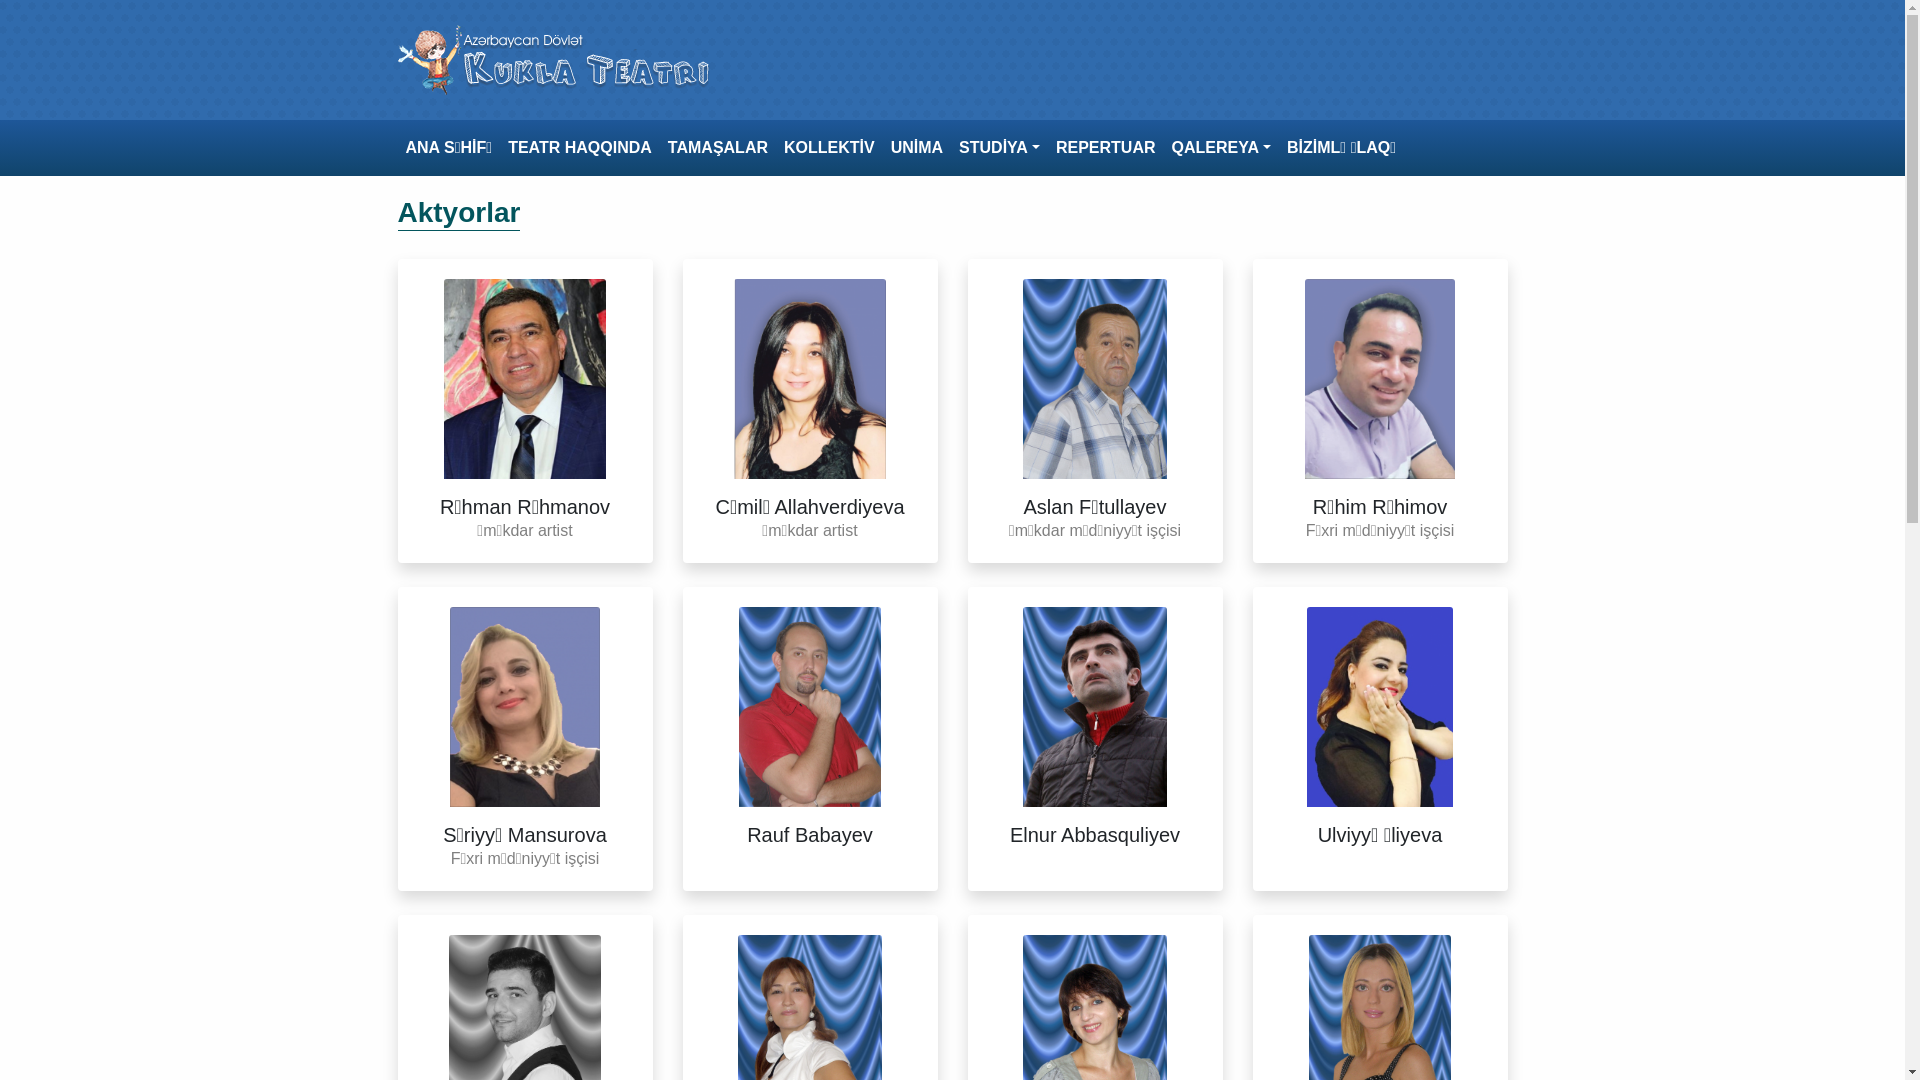 This screenshot has width=1920, height=1080. Describe the element at coordinates (1106, 148) in the screenshot. I see `REPERTUAR` at that location.